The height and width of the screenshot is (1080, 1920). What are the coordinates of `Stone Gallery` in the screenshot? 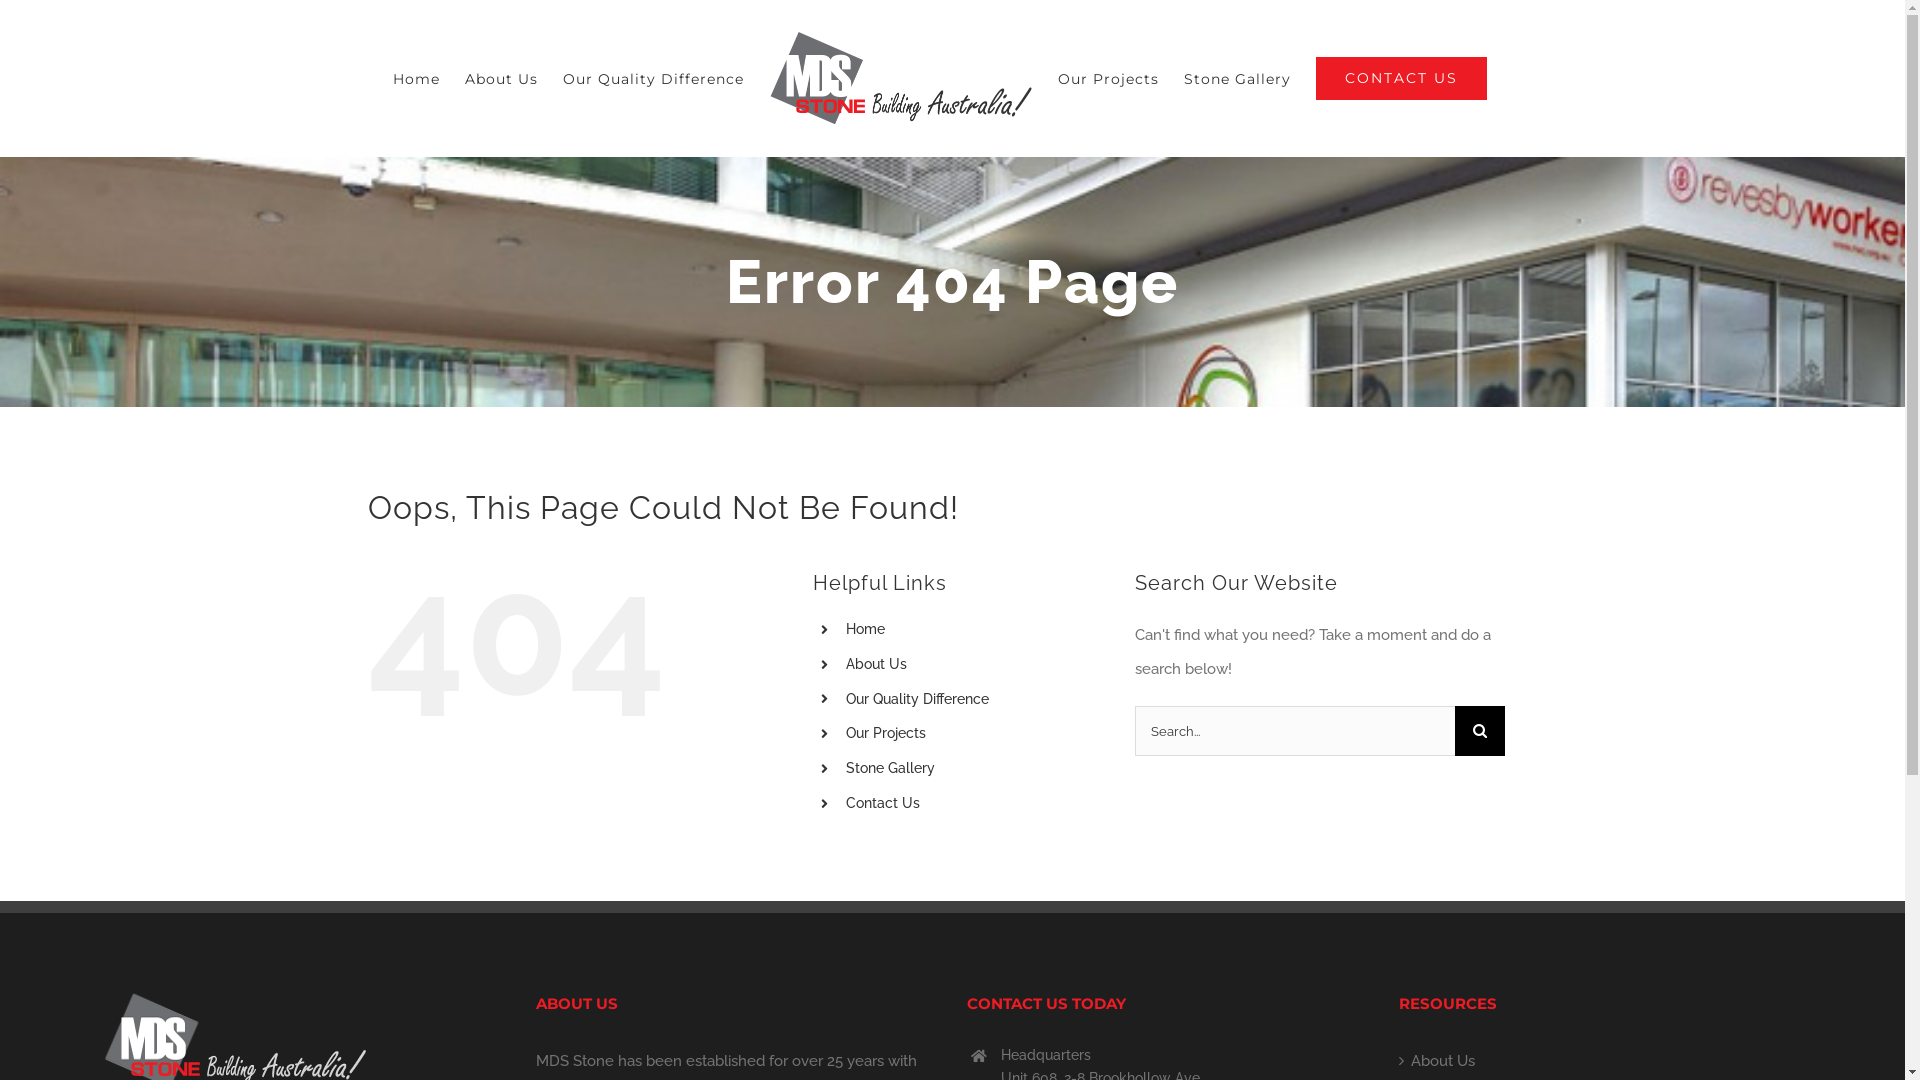 It's located at (890, 768).